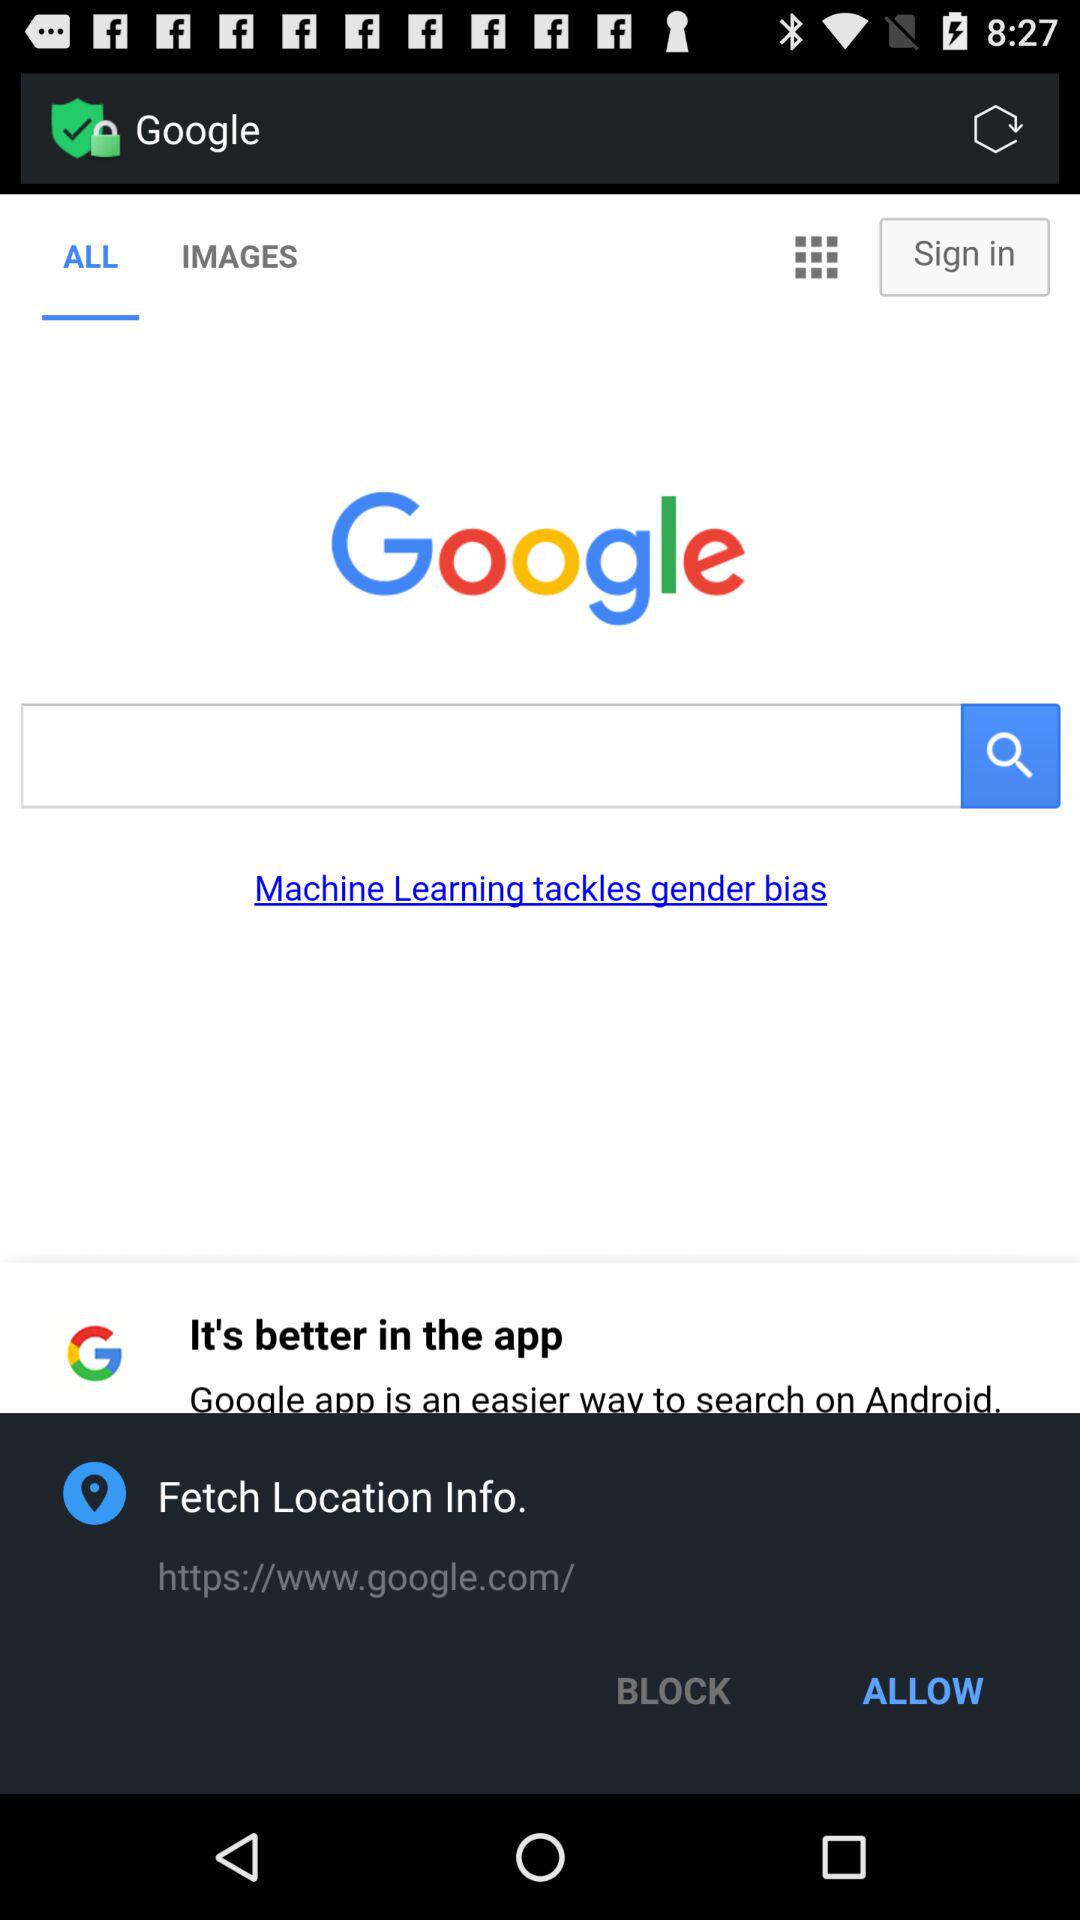 This screenshot has width=1080, height=1920. What do you see at coordinates (78, 128) in the screenshot?
I see `select the green icon which is in the black background` at bounding box center [78, 128].